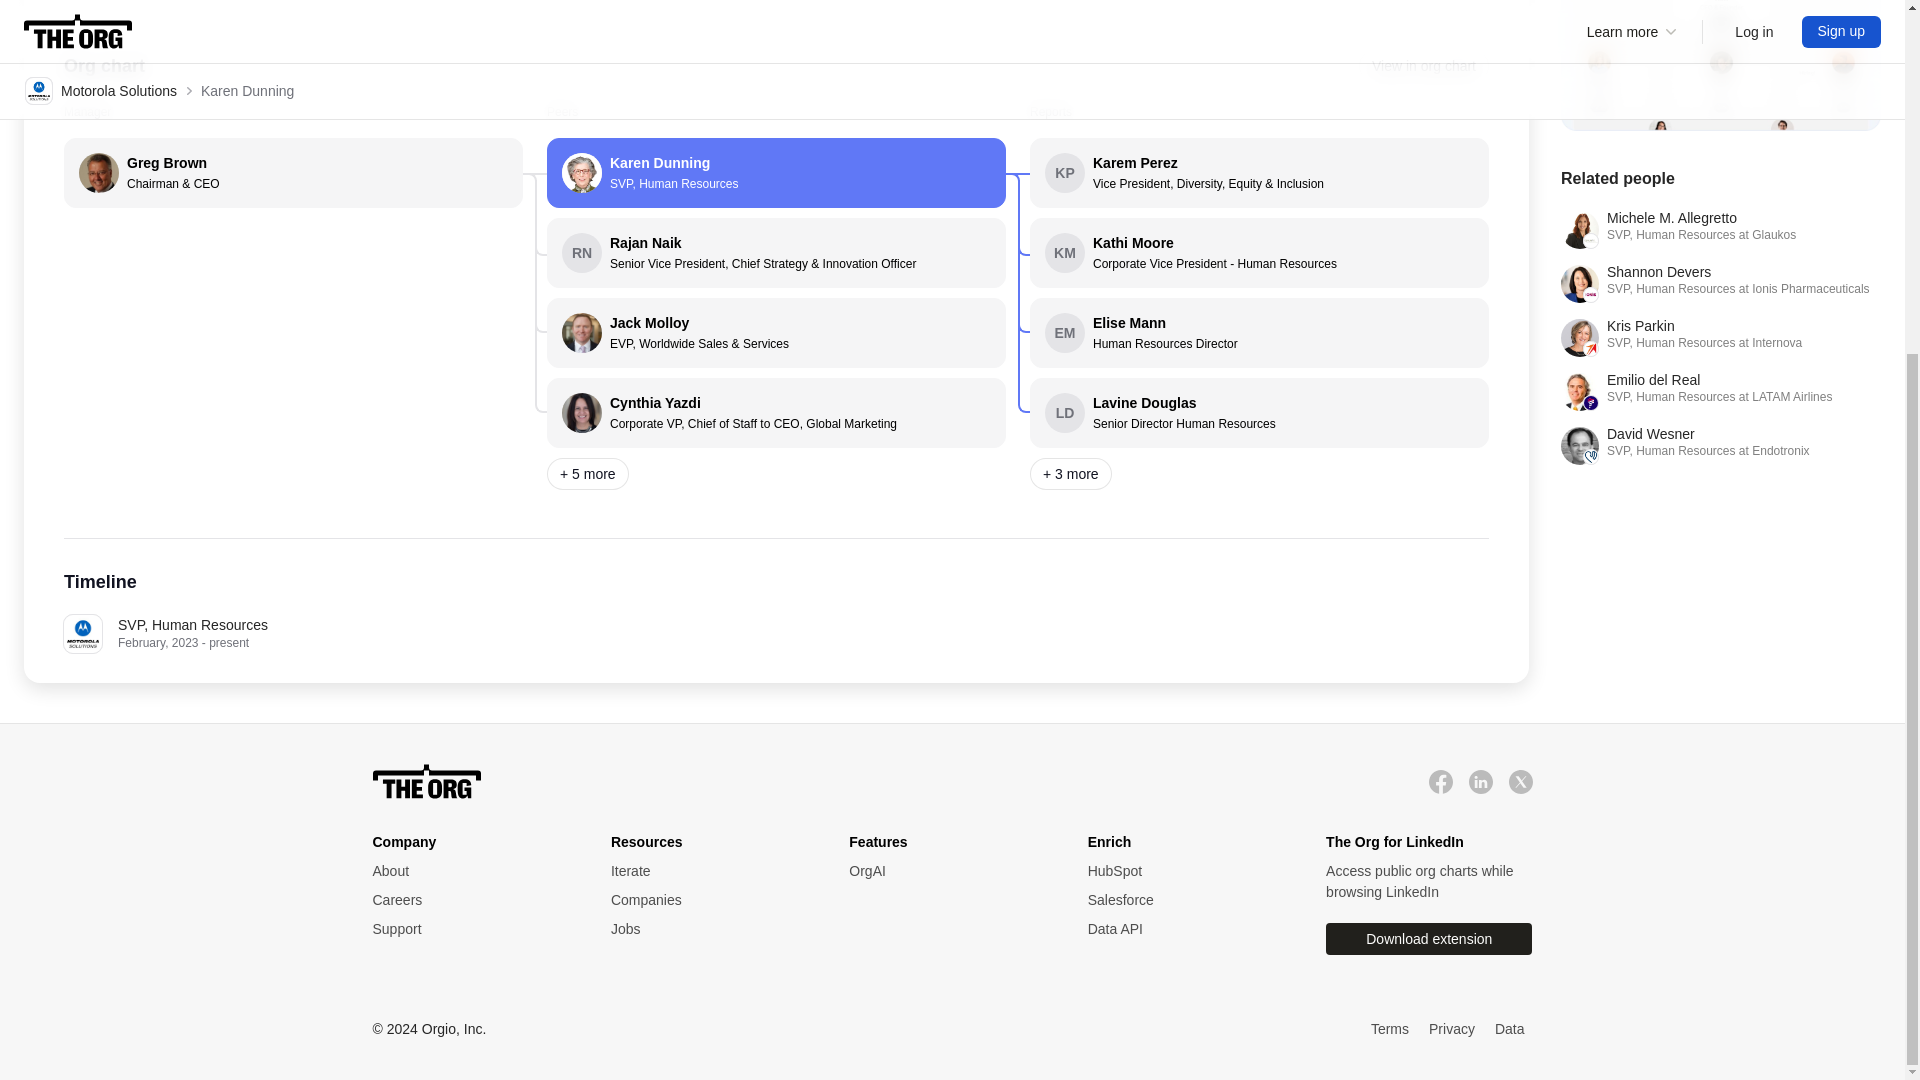 This screenshot has height=1080, width=1920. What do you see at coordinates (426, 782) in the screenshot?
I see `Iterate` at bounding box center [426, 782].